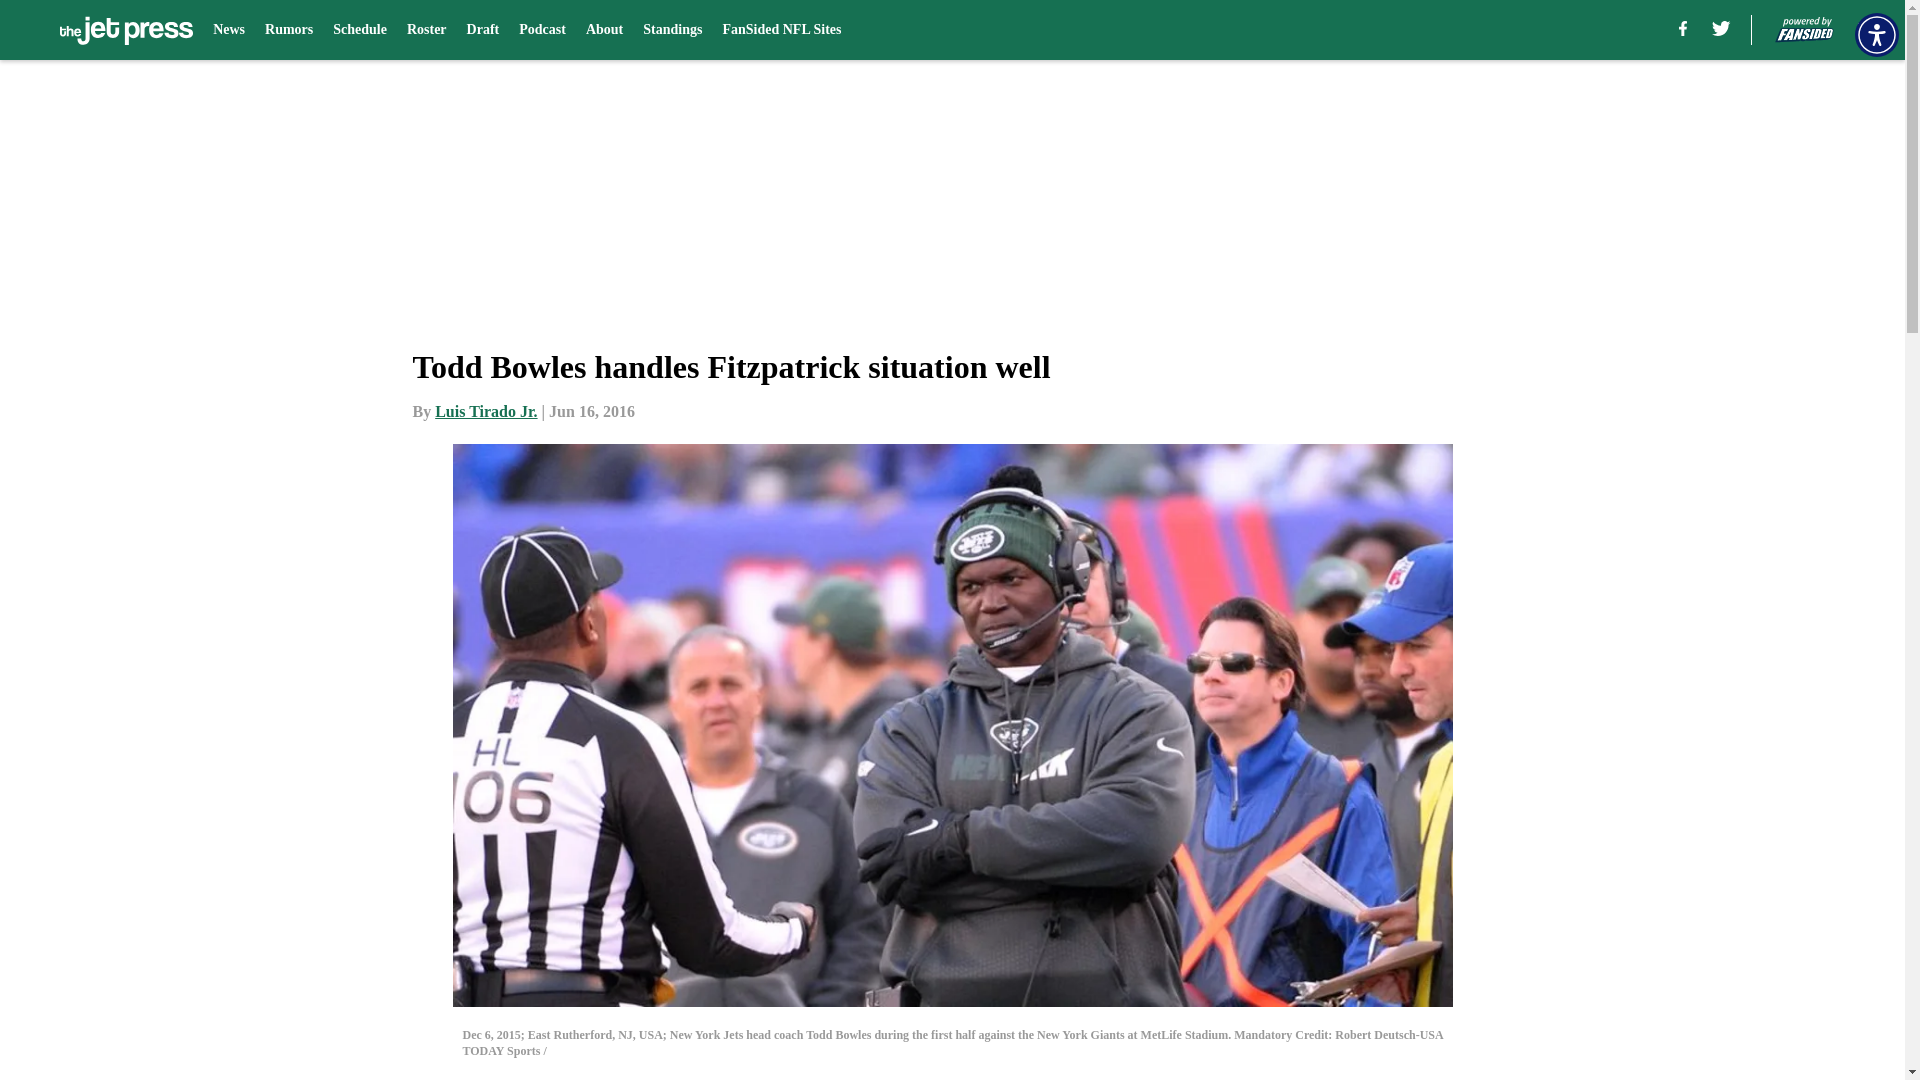 The height and width of the screenshot is (1080, 1920). What do you see at coordinates (542, 30) in the screenshot?
I see `Podcast` at bounding box center [542, 30].